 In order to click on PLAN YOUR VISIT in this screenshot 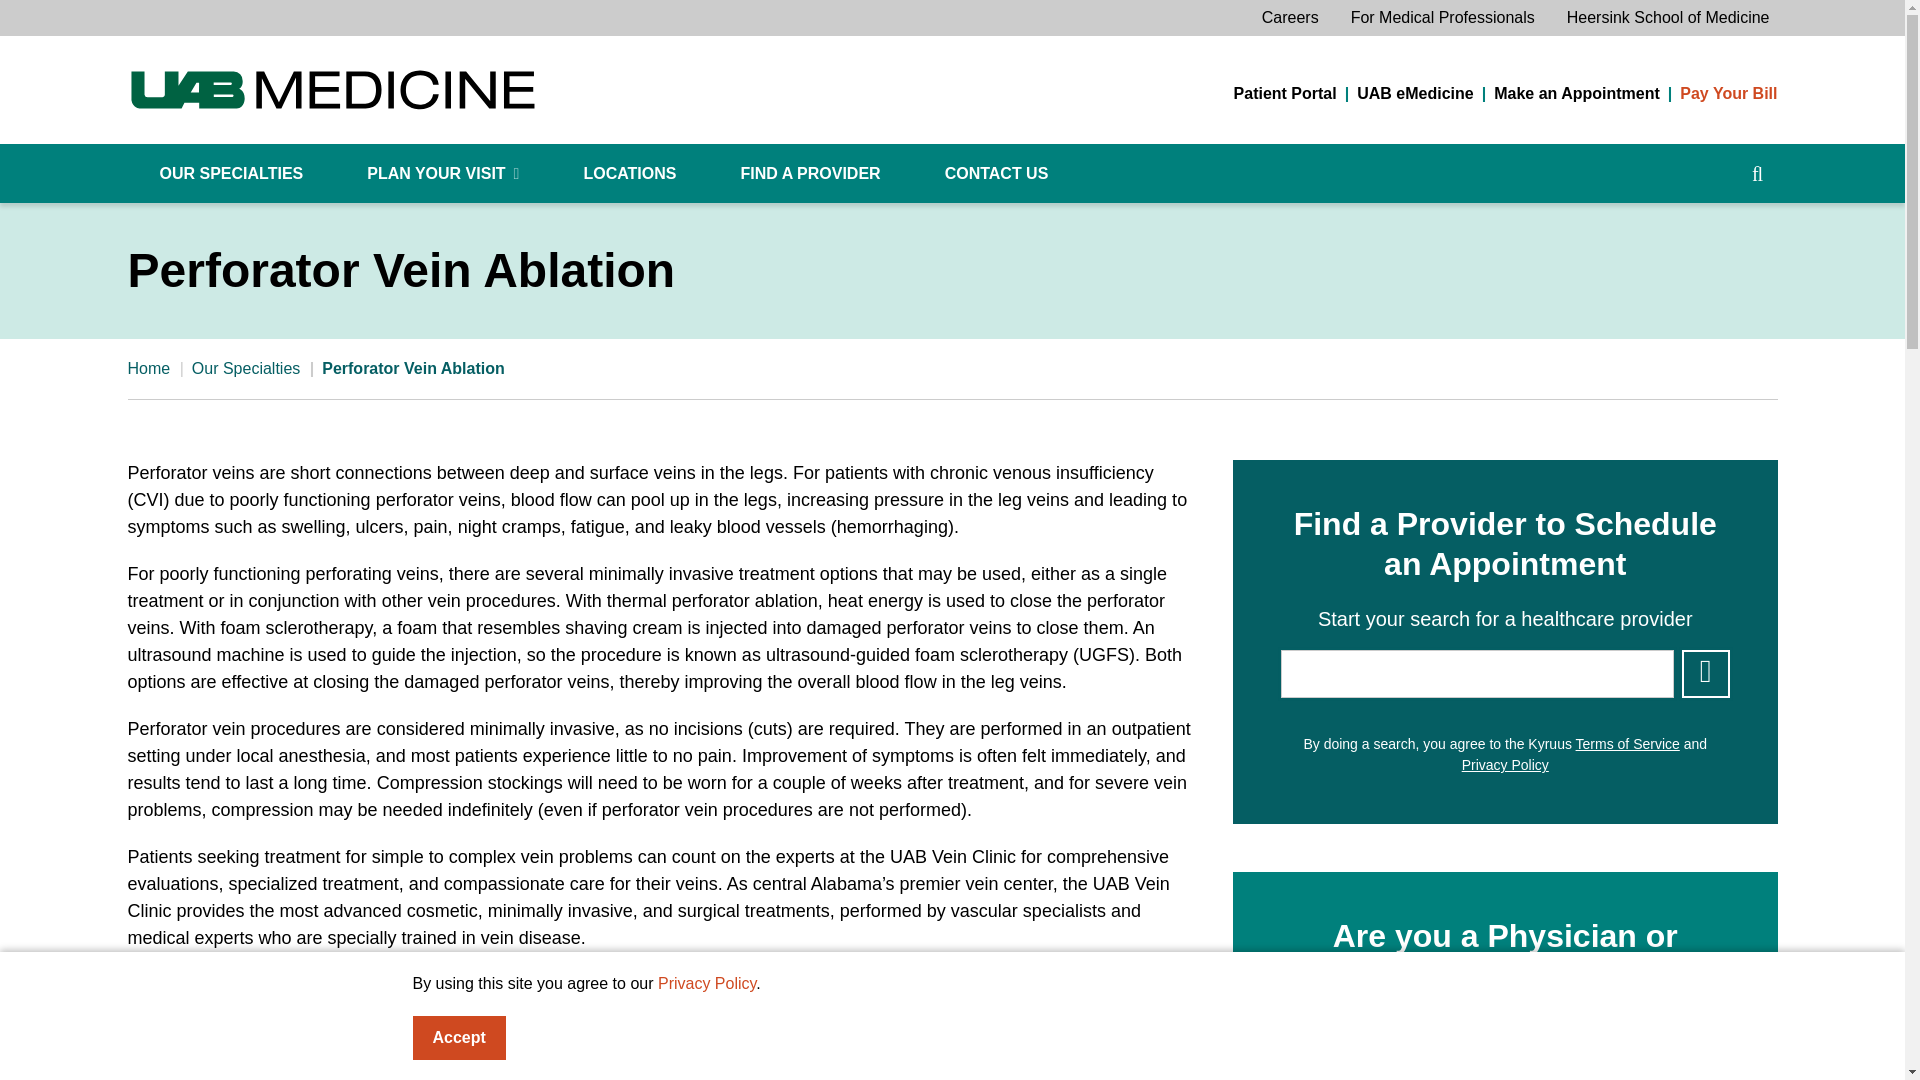, I will do `click(442, 174)`.